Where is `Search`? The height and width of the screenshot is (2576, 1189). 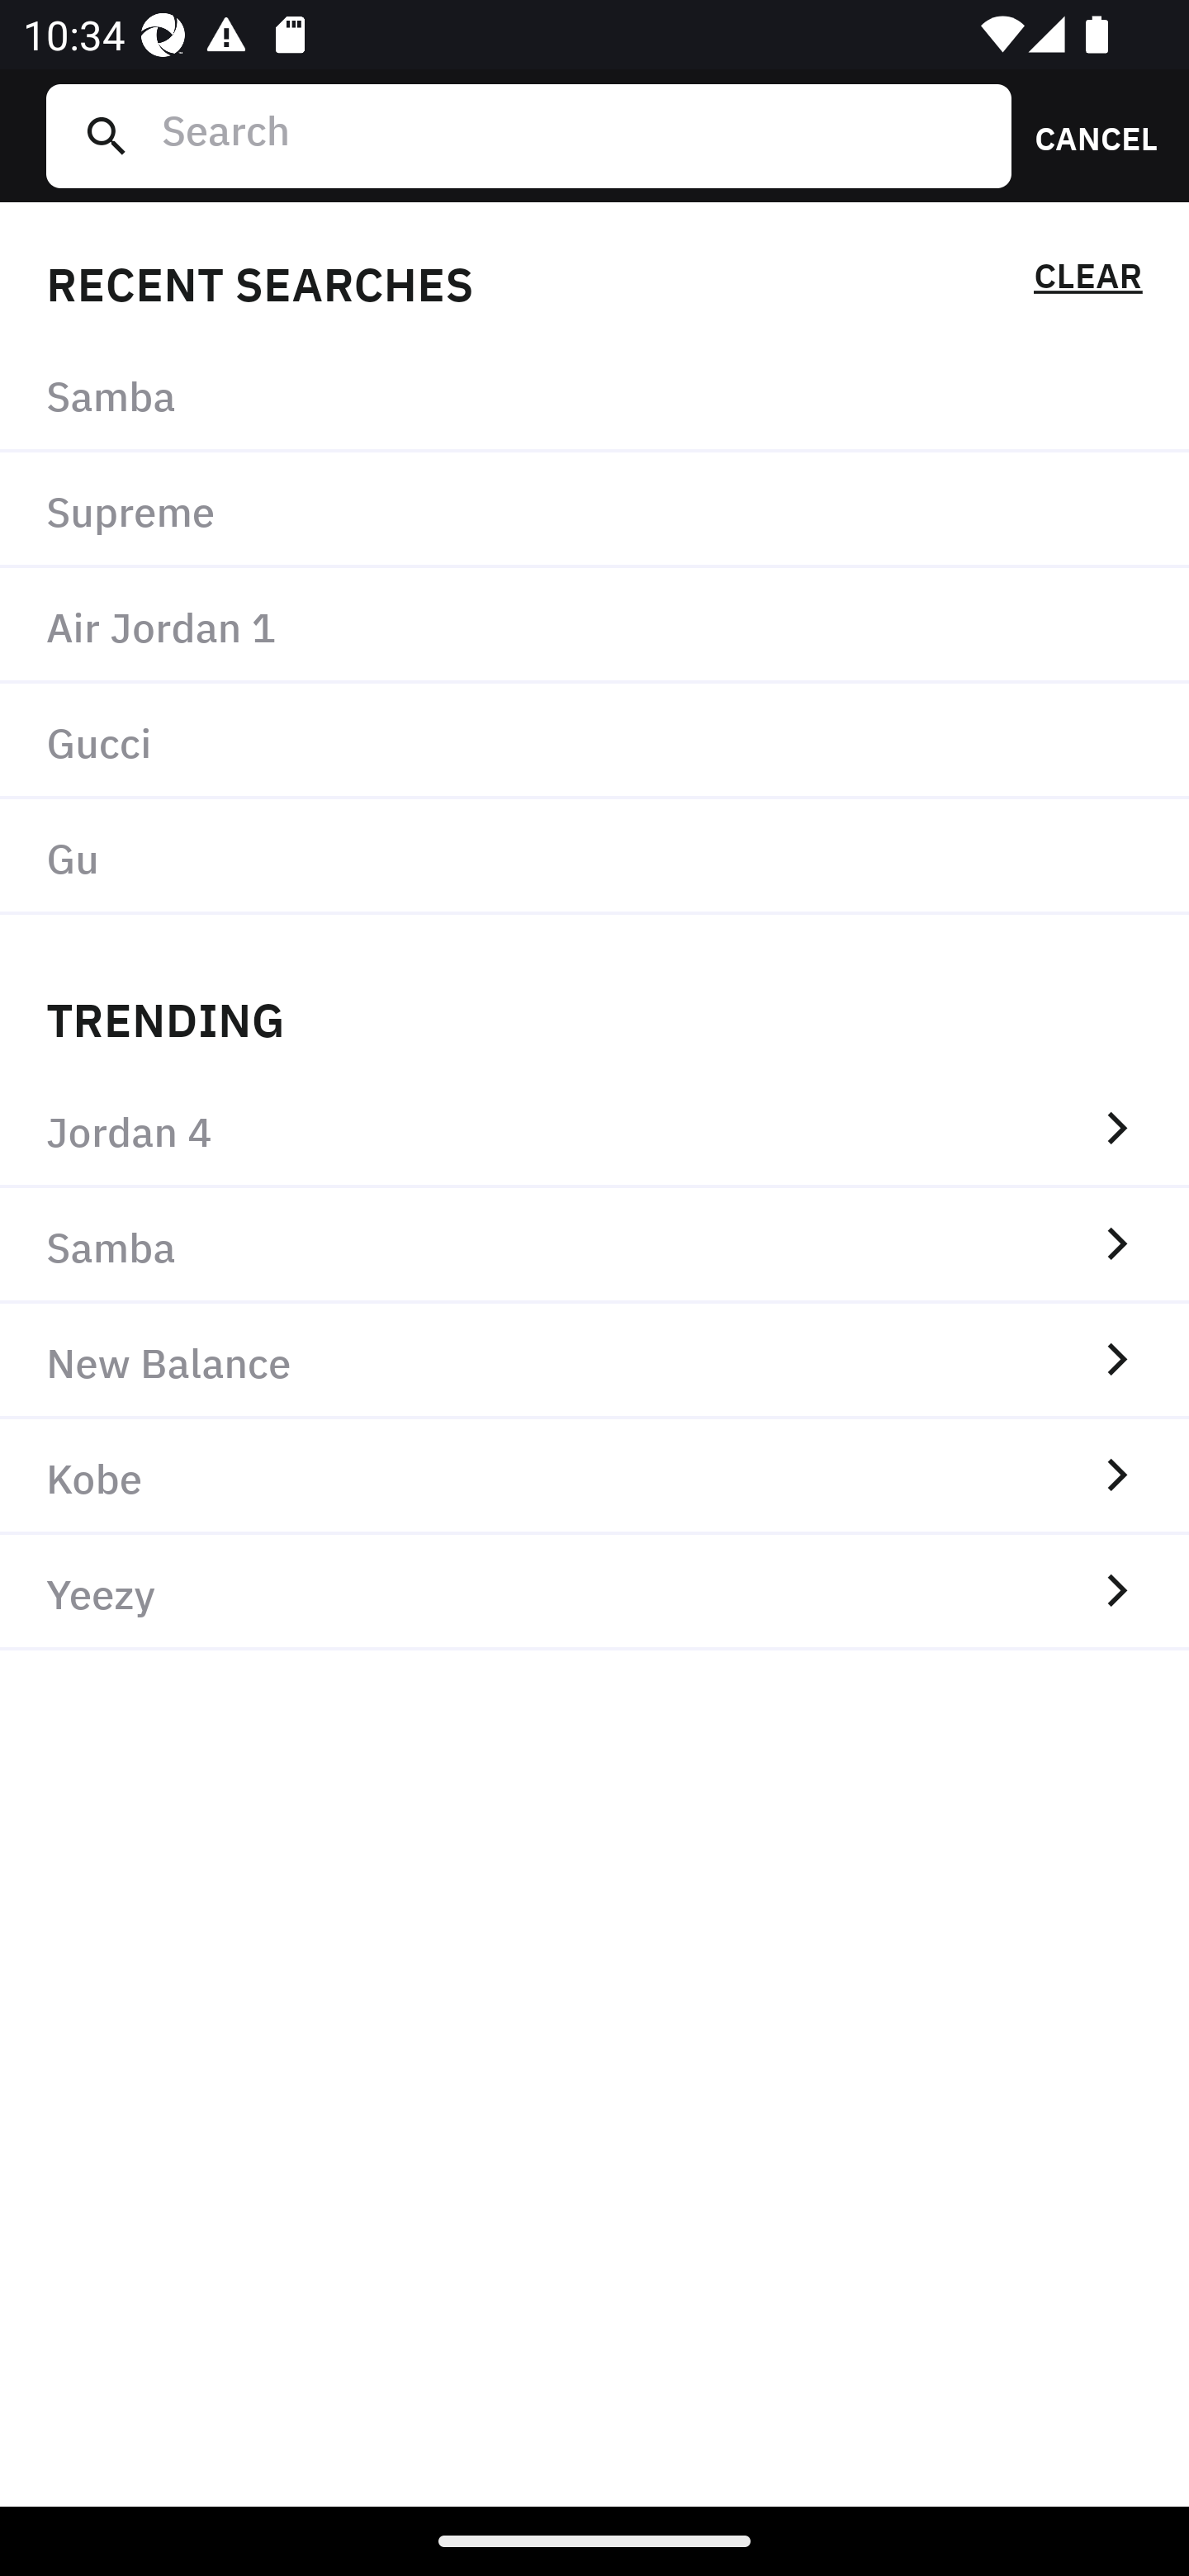
Search is located at coordinates (574, 135).